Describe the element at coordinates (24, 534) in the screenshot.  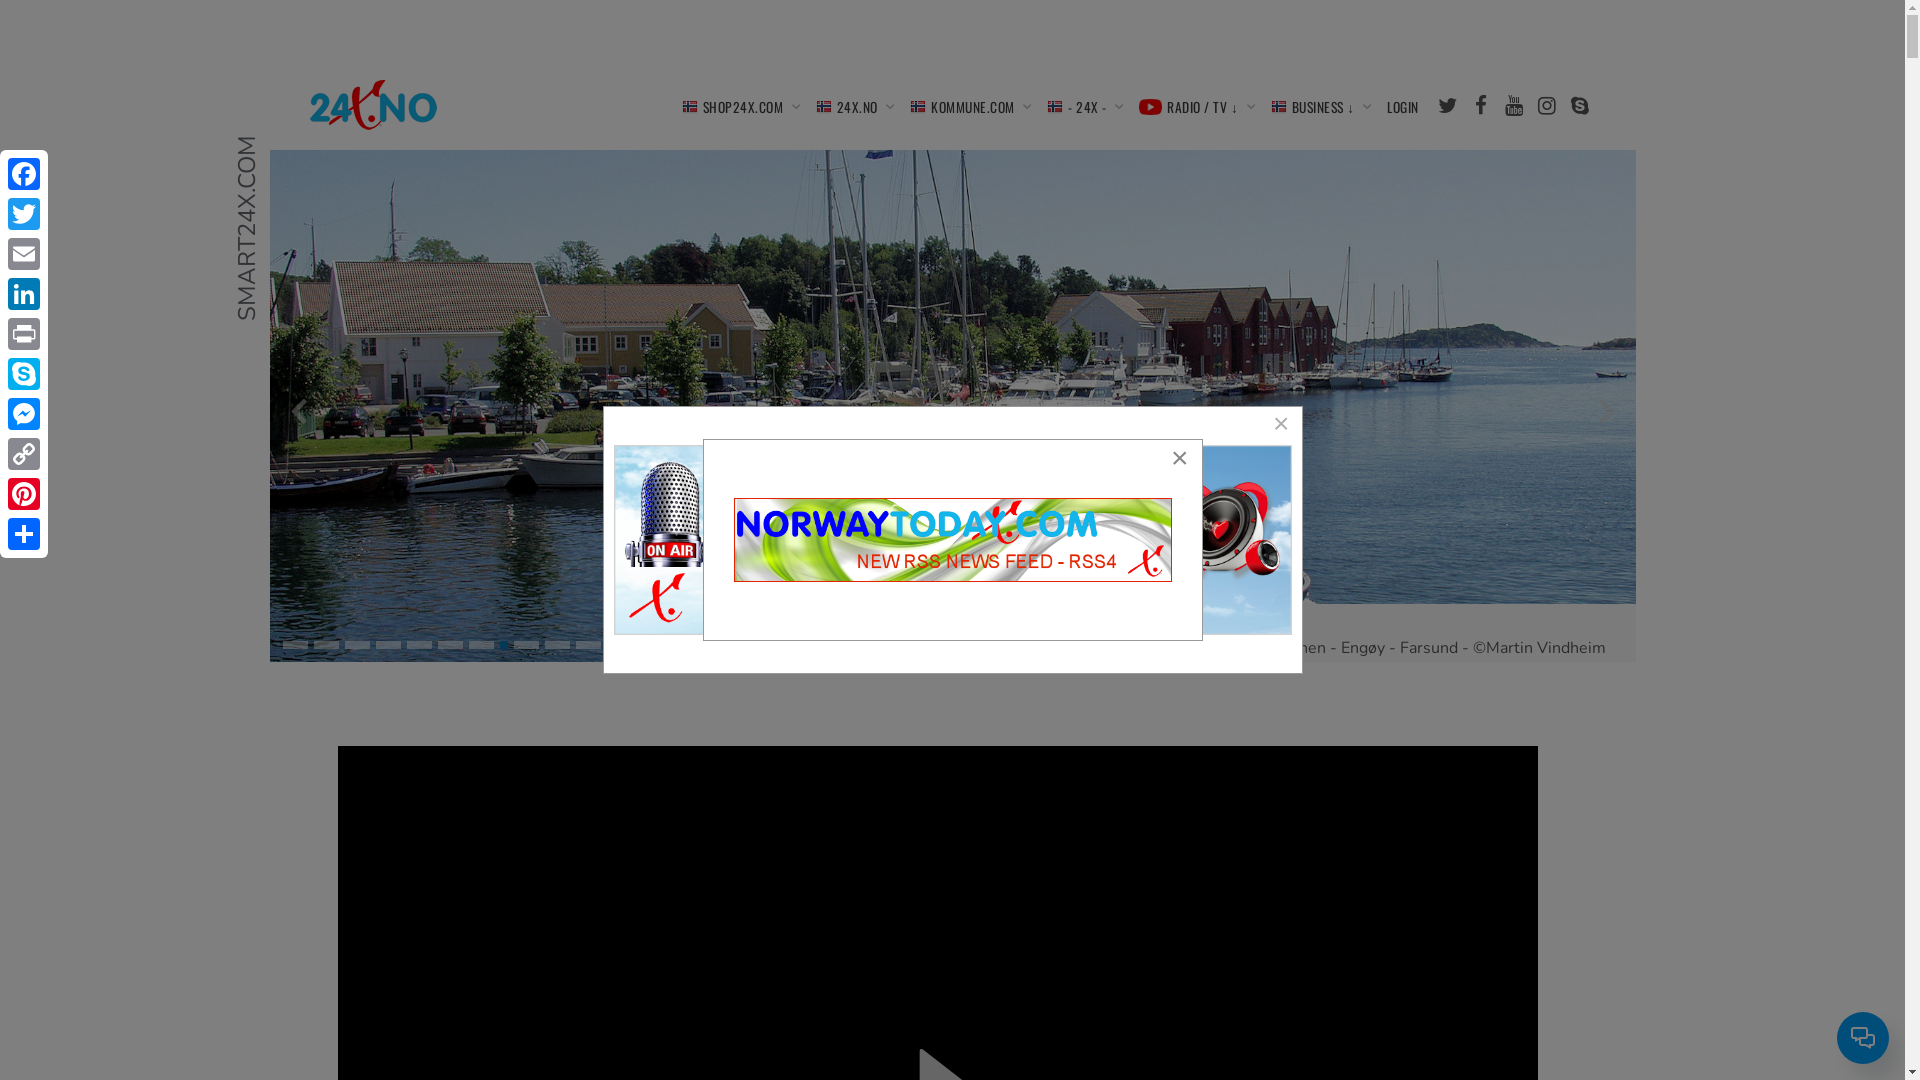
I see `Share` at that location.